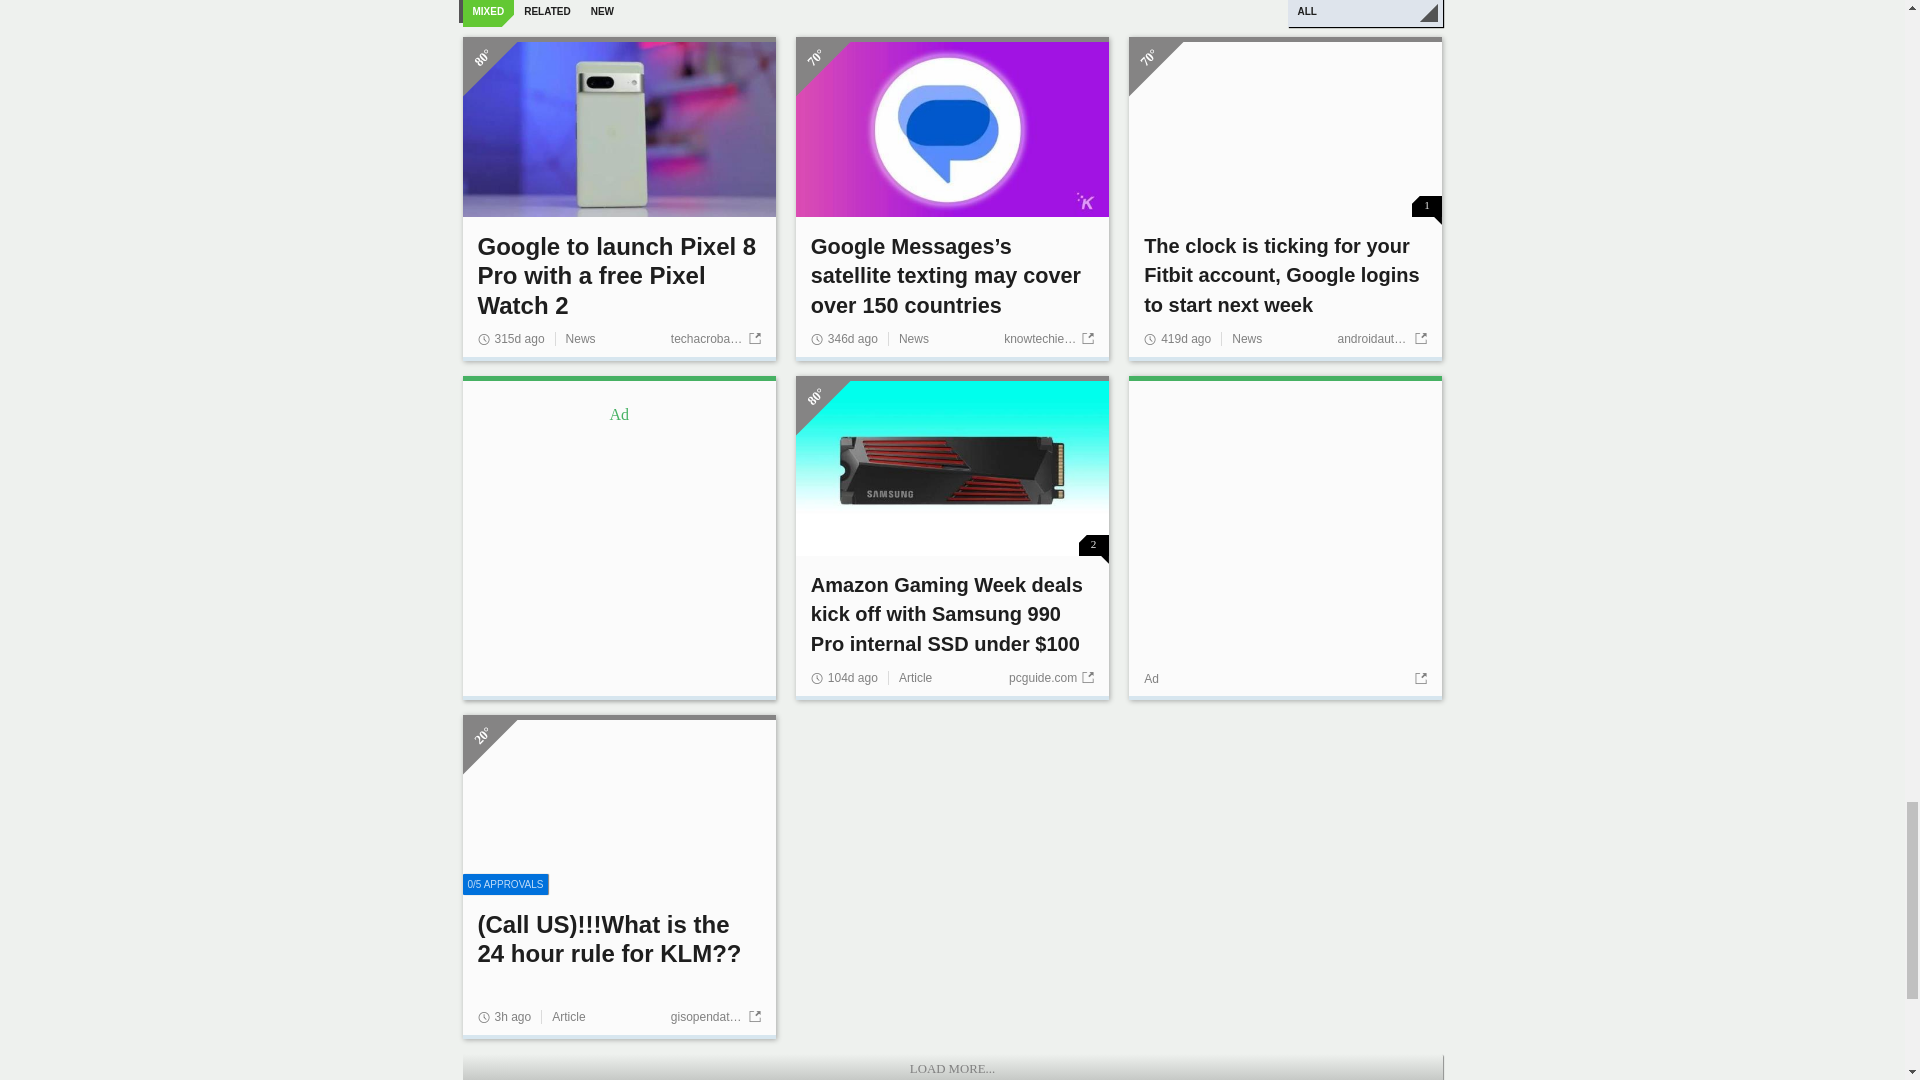  Describe the element at coordinates (715, 338) in the screenshot. I see `Go to source: techacrobat.com` at that location.